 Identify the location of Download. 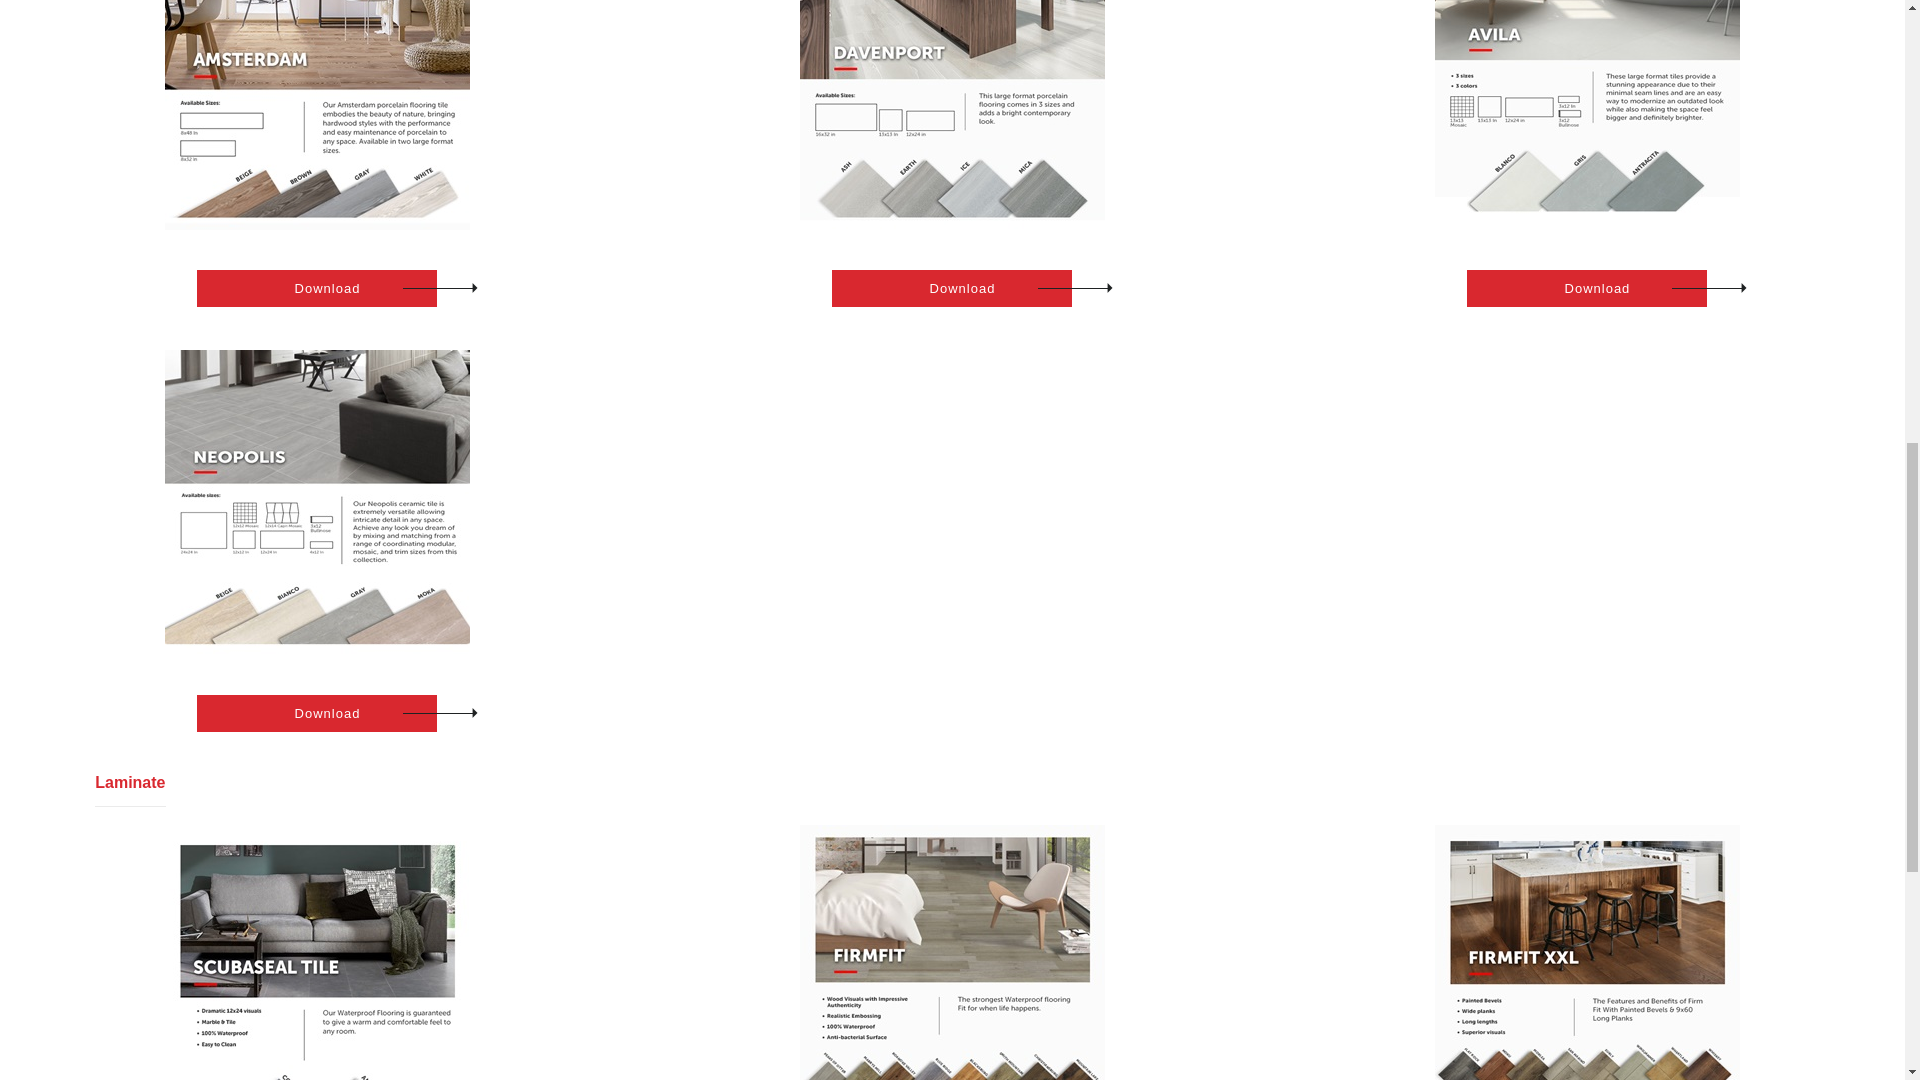
(317, 288).